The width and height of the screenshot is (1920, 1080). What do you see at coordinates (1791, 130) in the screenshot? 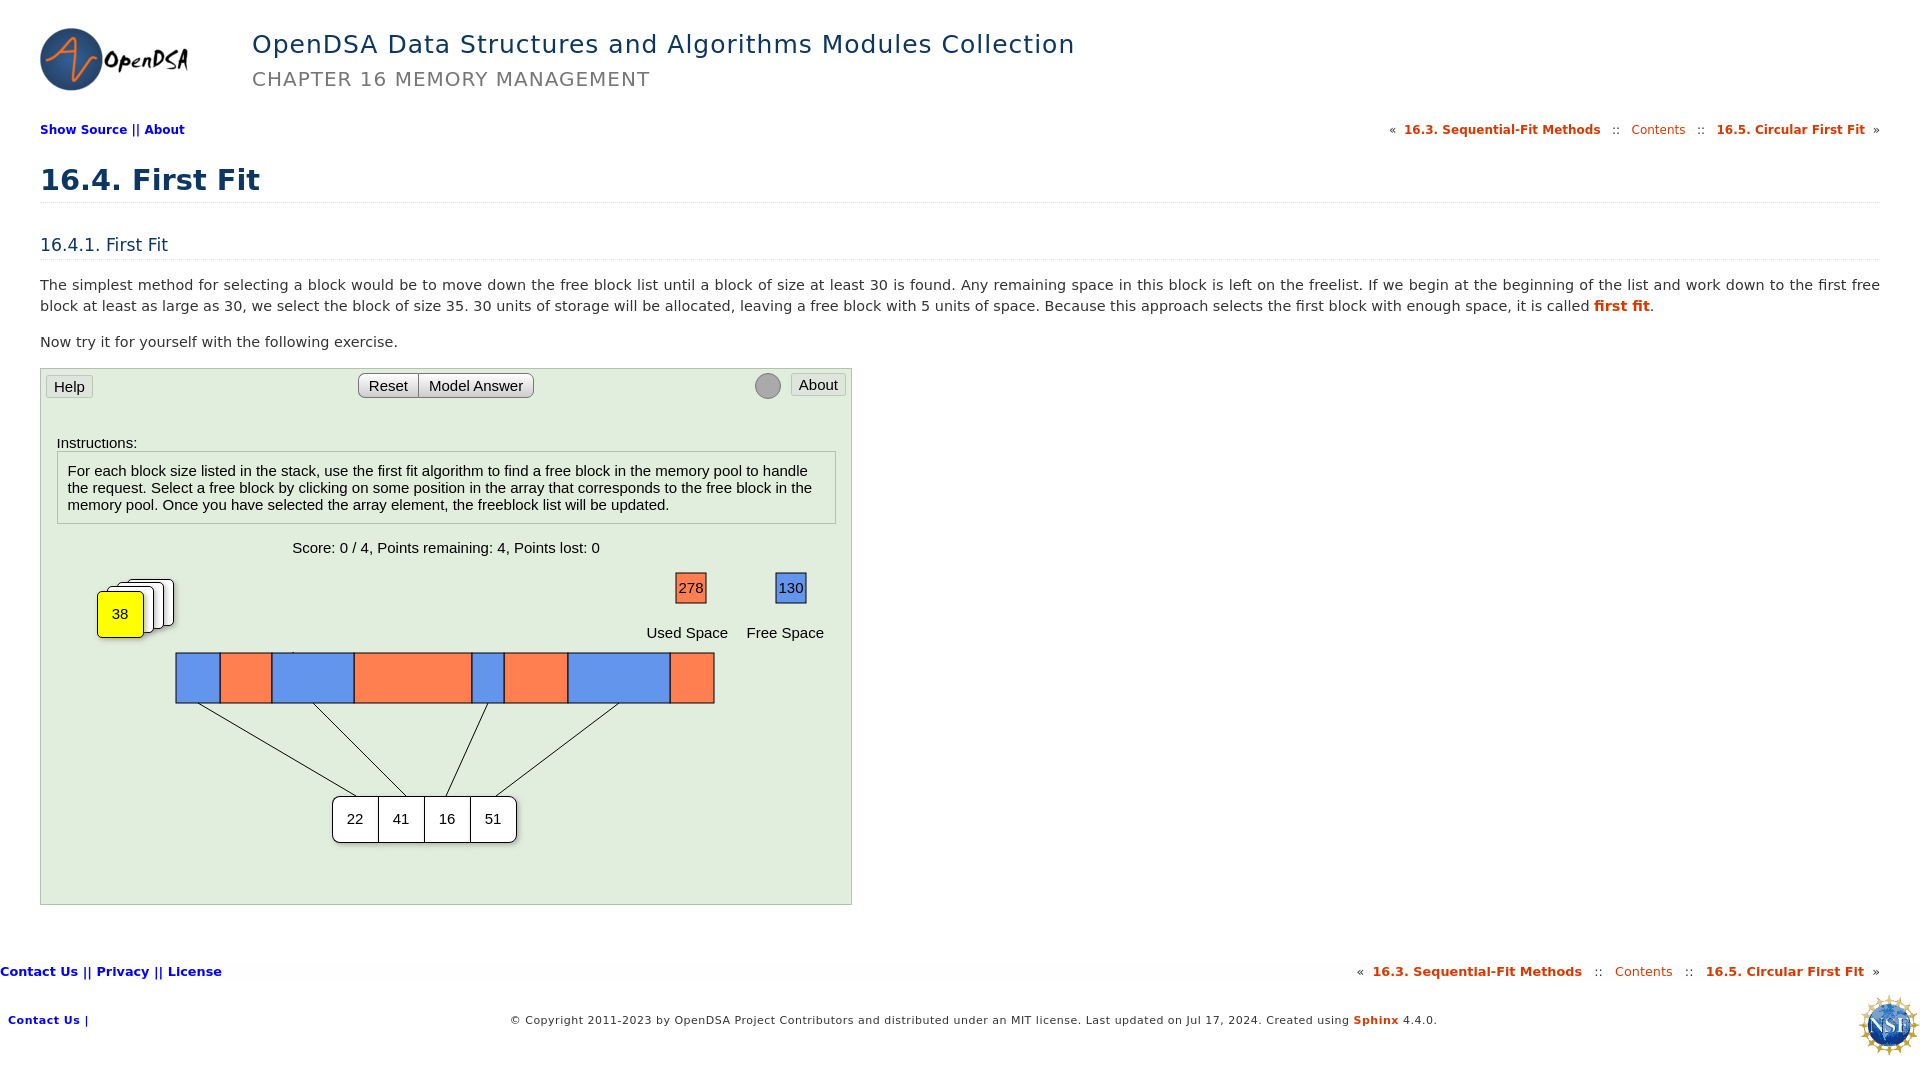
I see `16.5. Circular First Fit` at bounding box center [1791, 130].